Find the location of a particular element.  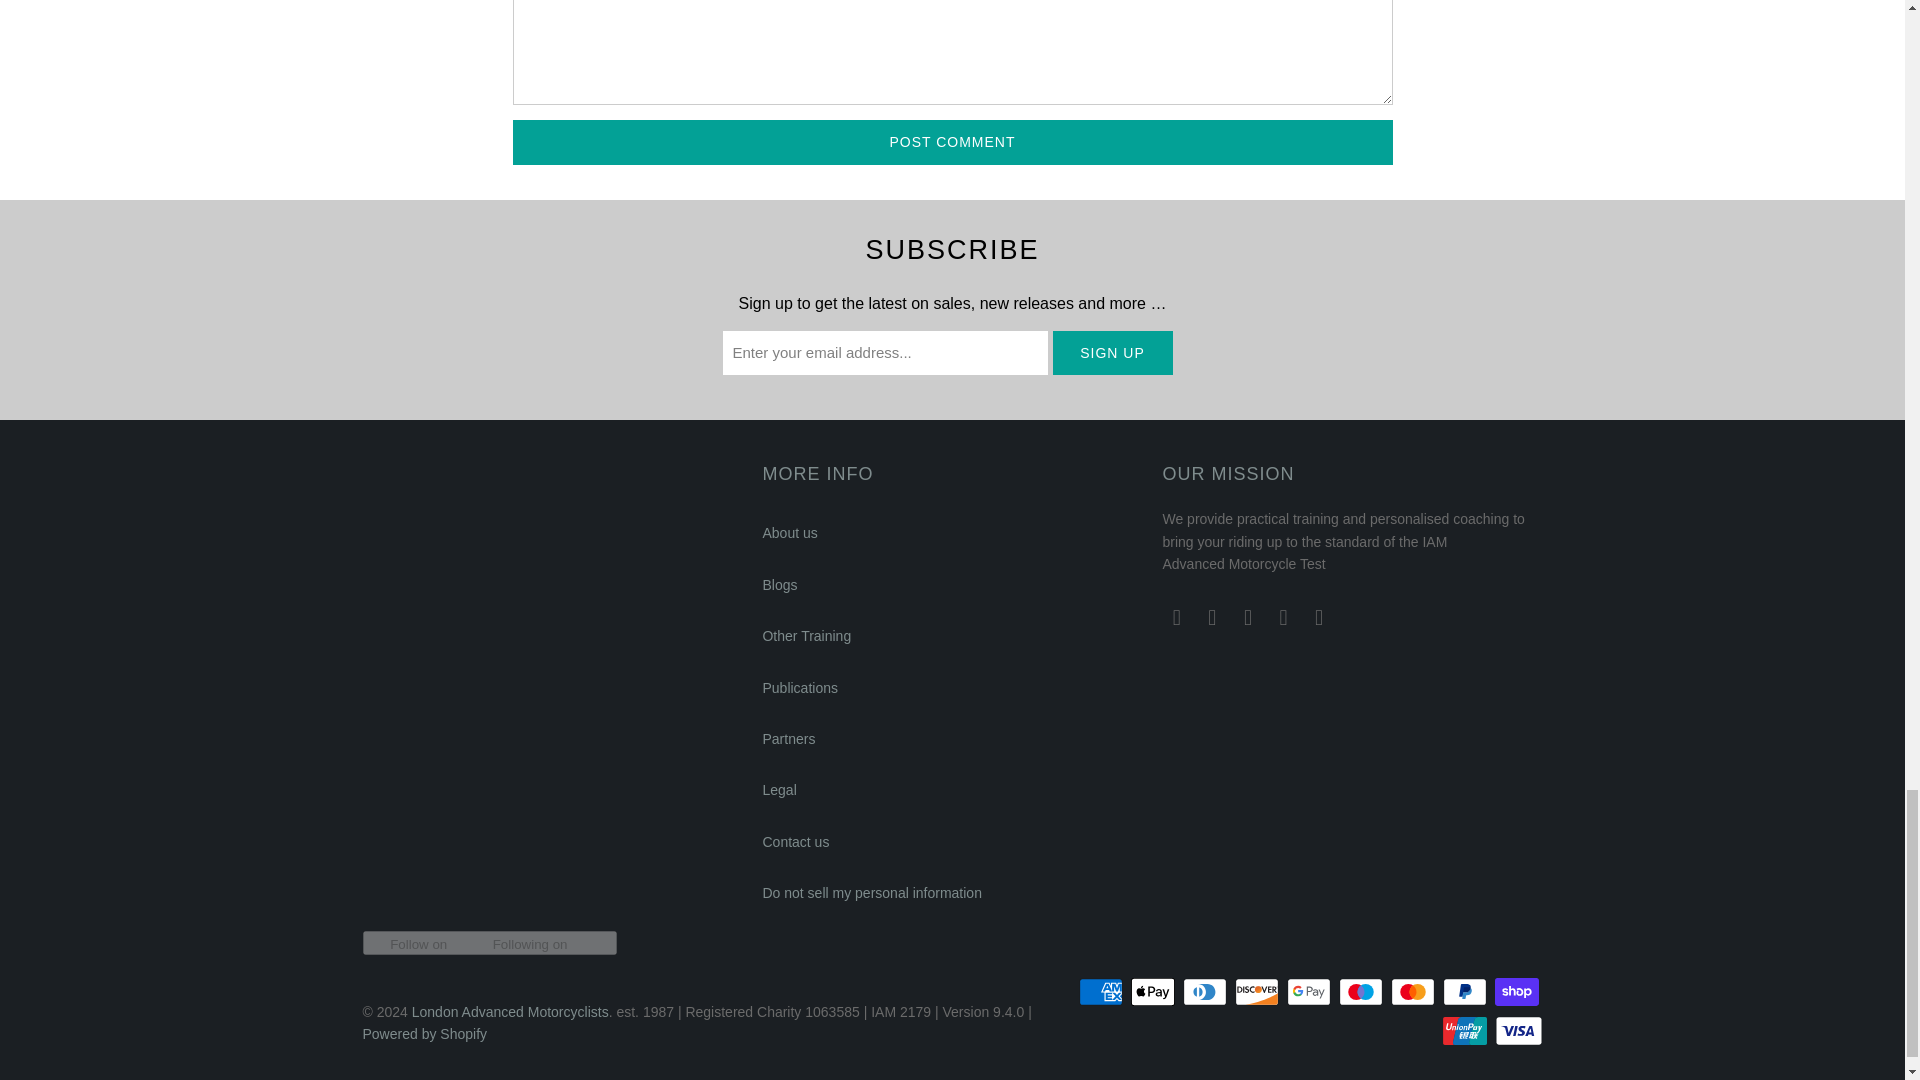

Email London Advanced Motorcyclists is located at coordinates (1213, 617).